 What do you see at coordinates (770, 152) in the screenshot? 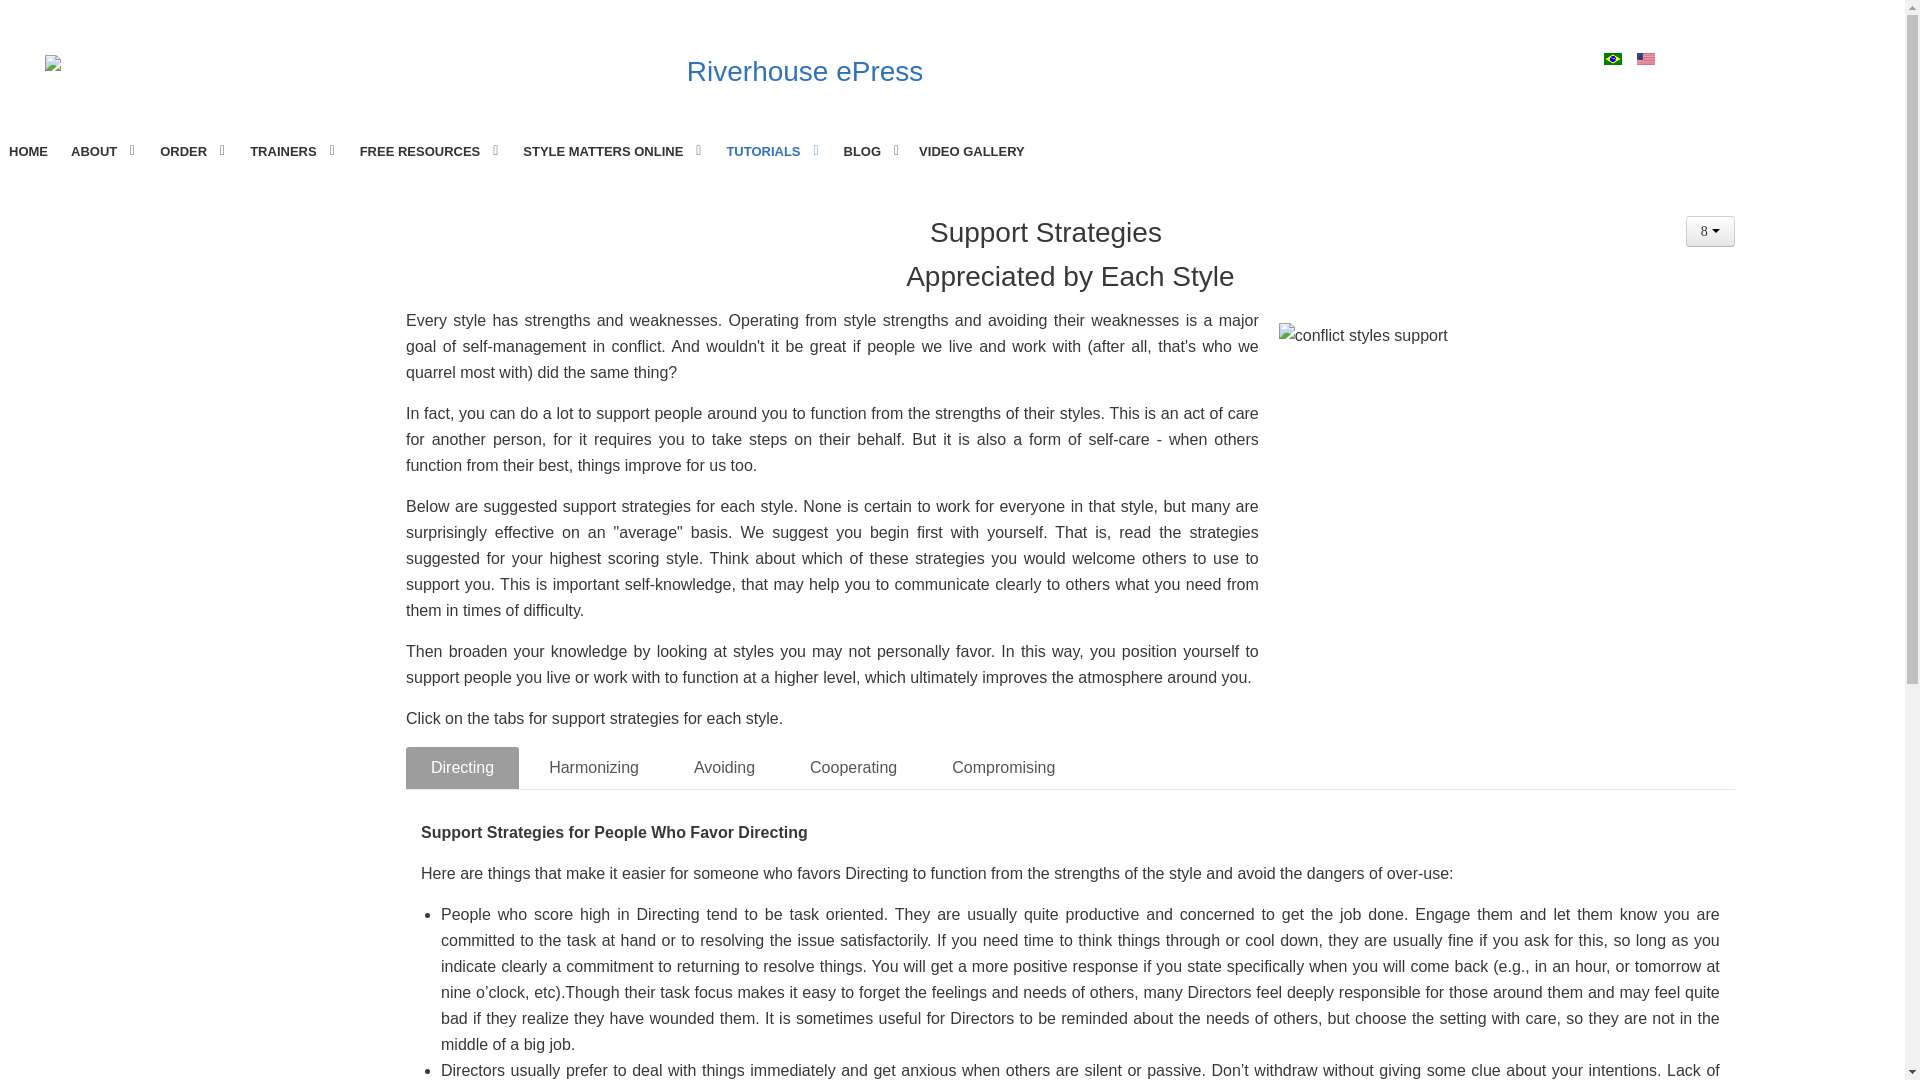
I see `TUTORIALS` at bounding box center [770, 152].